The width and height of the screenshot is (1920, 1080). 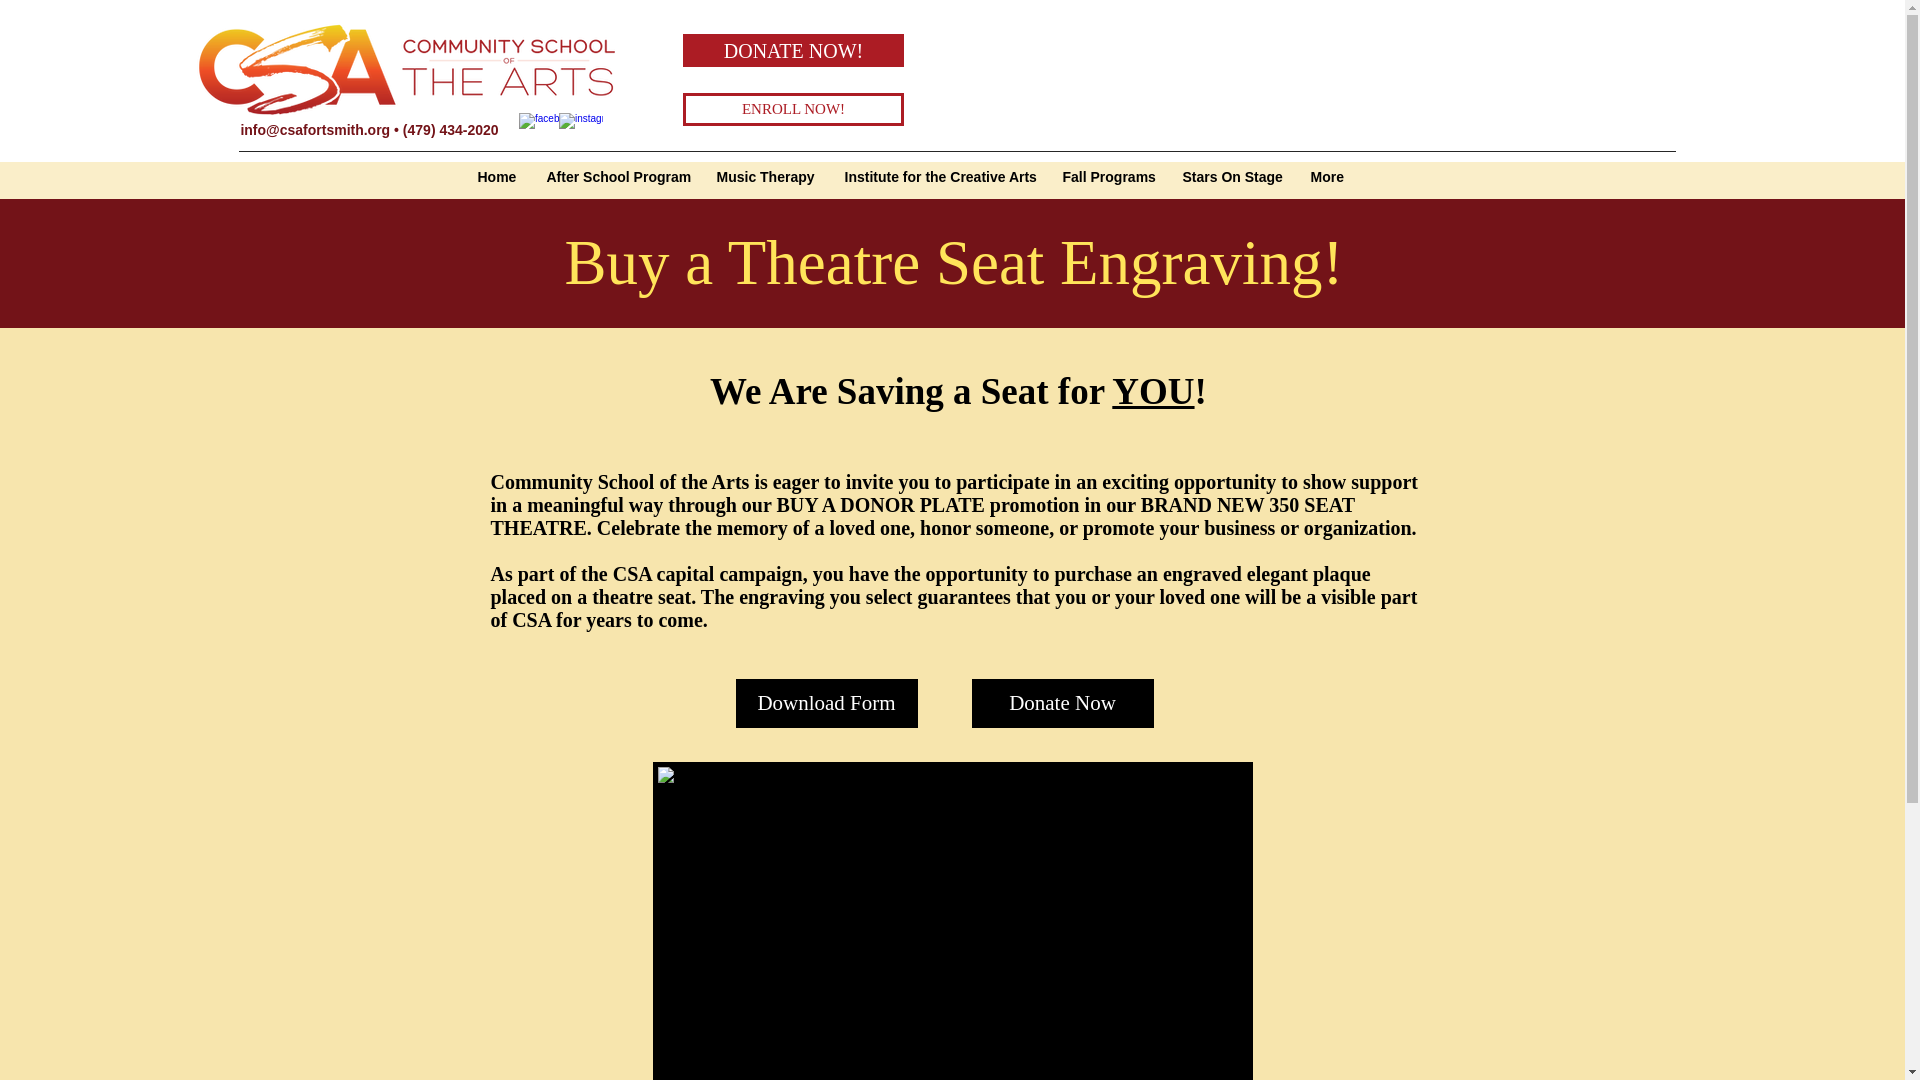 I want to click on Donate Now, so click(x=1062, y=703).